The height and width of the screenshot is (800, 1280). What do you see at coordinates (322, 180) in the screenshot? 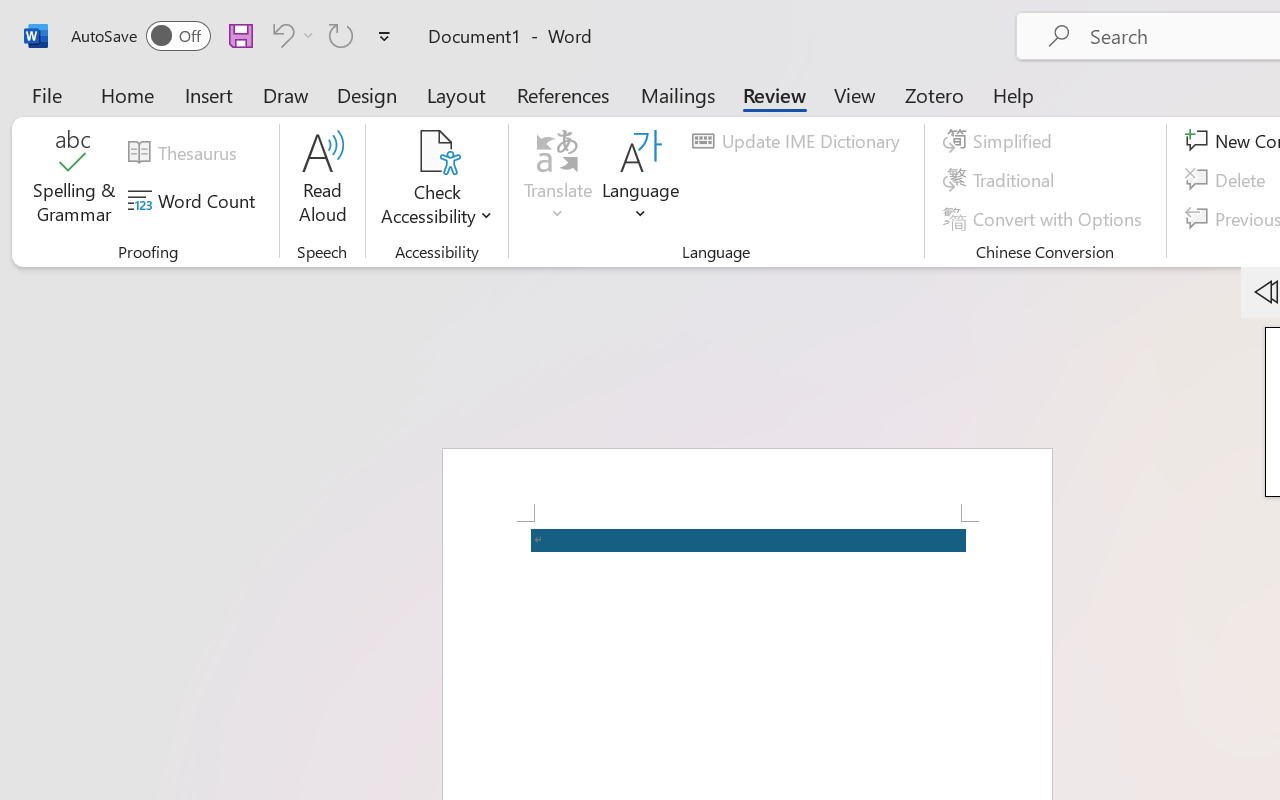
I see `Read Aloud` at bounding box center [322, 180].